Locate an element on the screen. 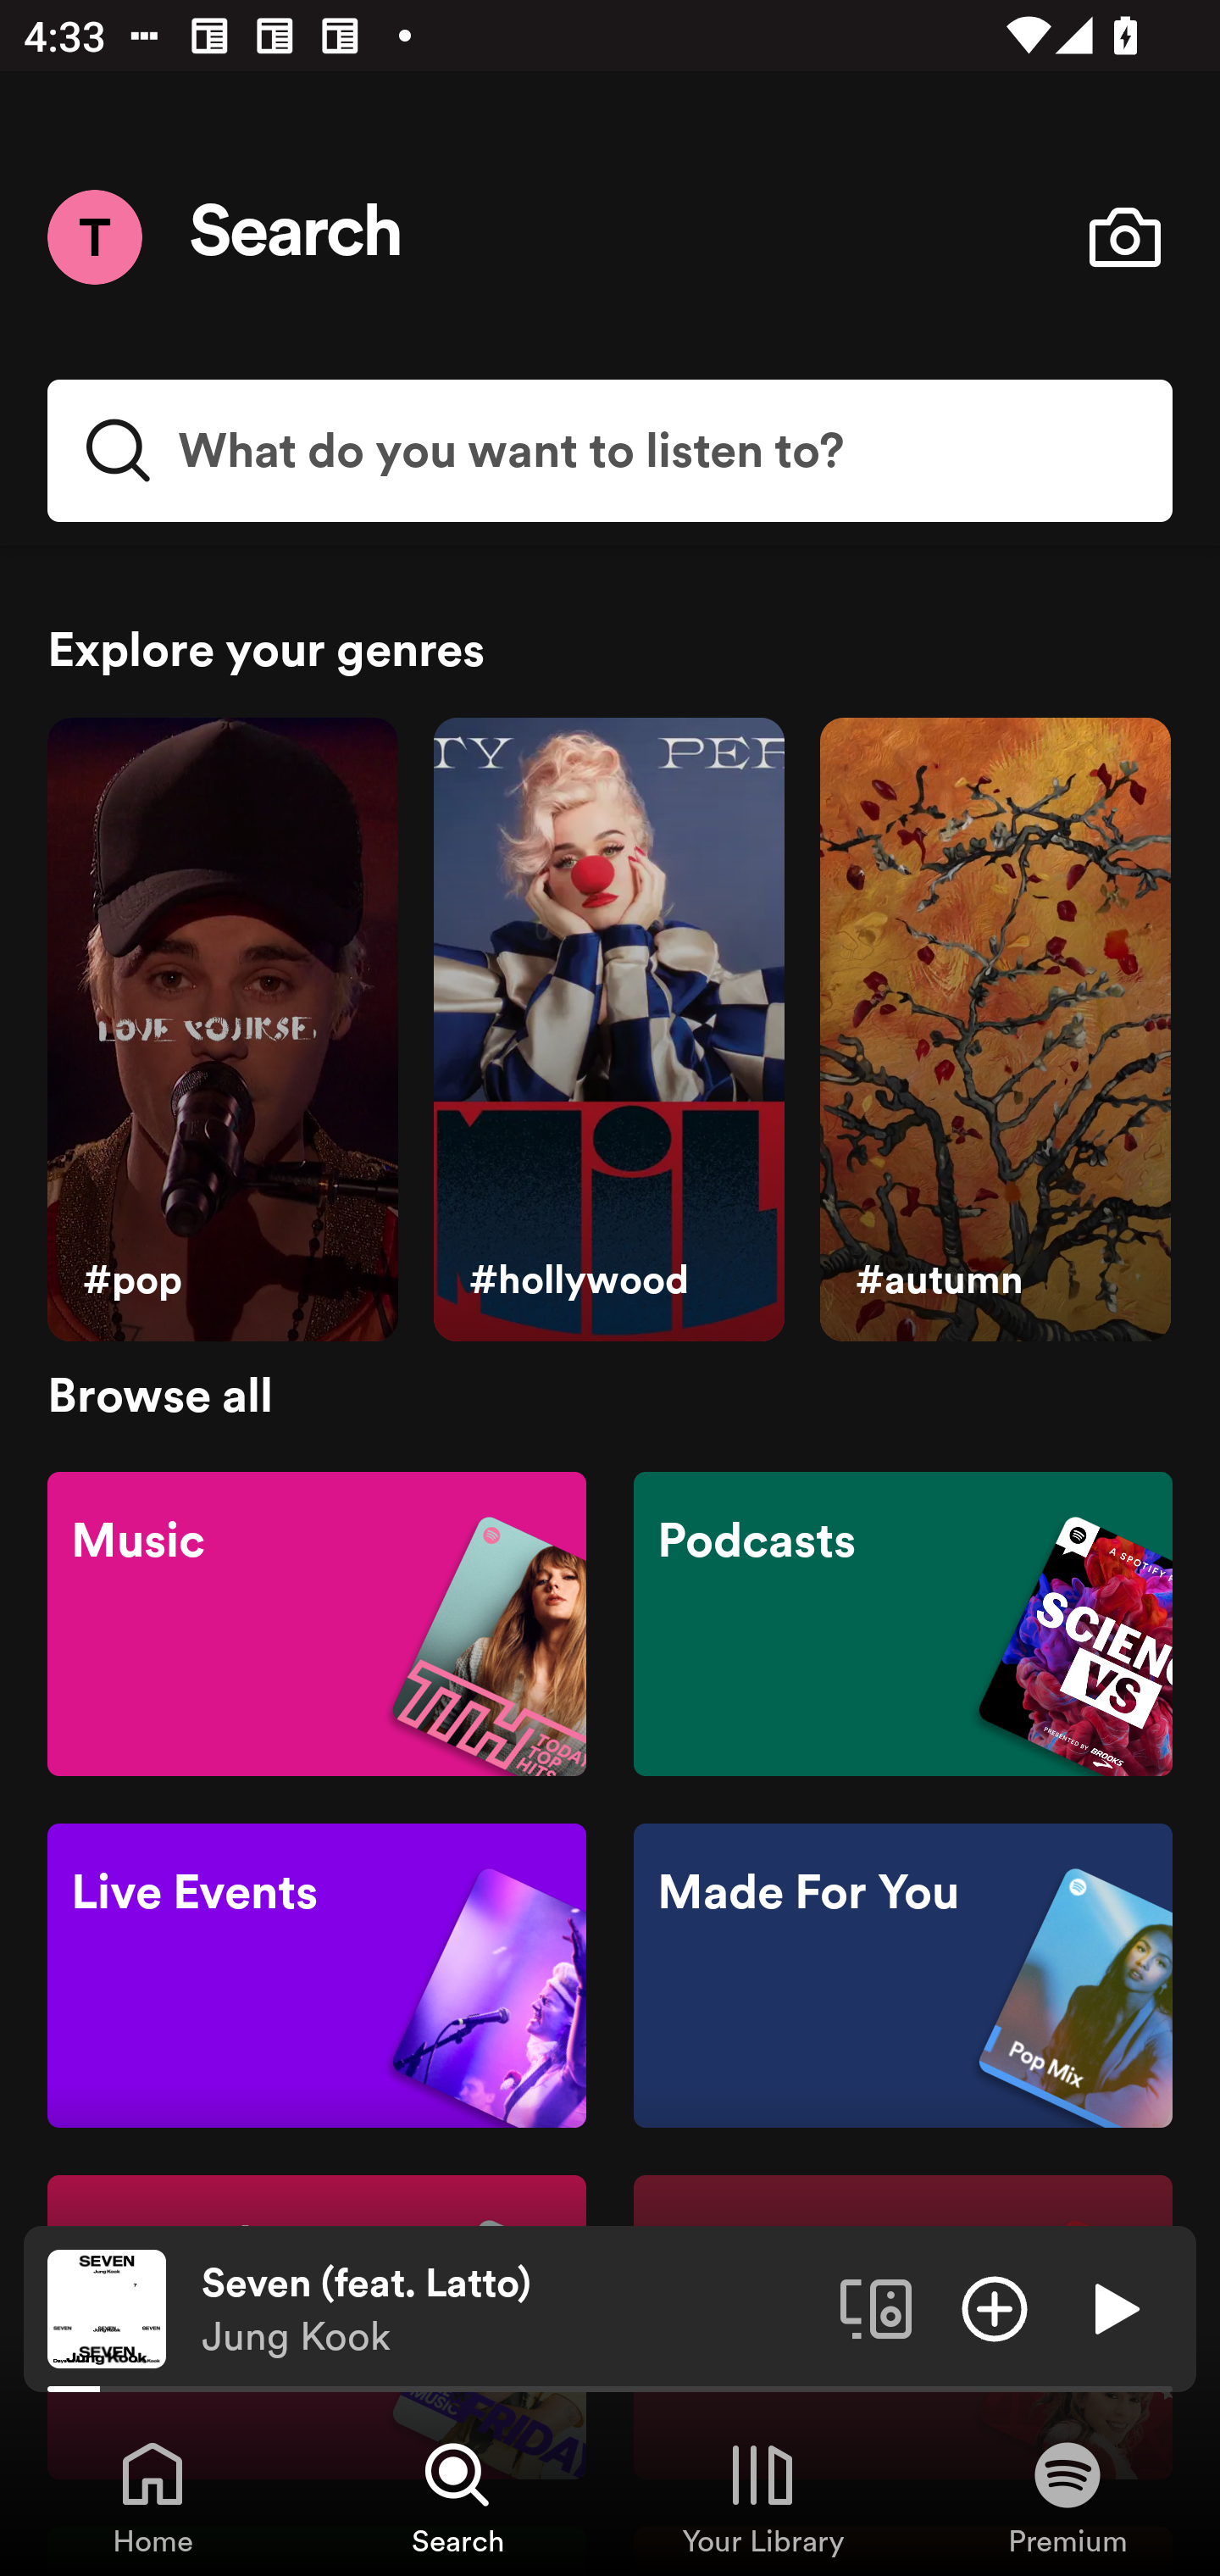  Seven (feat. Latto) Jung Kook is located at coordinates (508, 2309).